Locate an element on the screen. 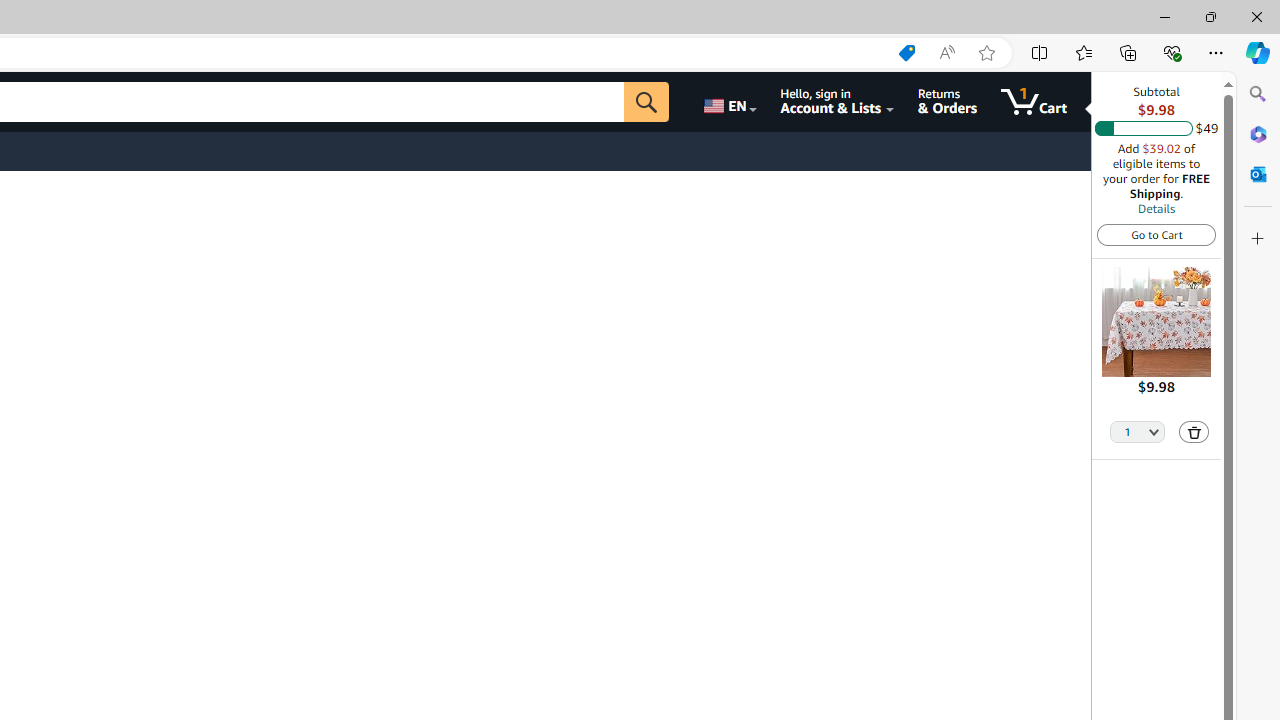 The image size is (1280, 720). Returns & Orders is located at coordinates (946, 102).